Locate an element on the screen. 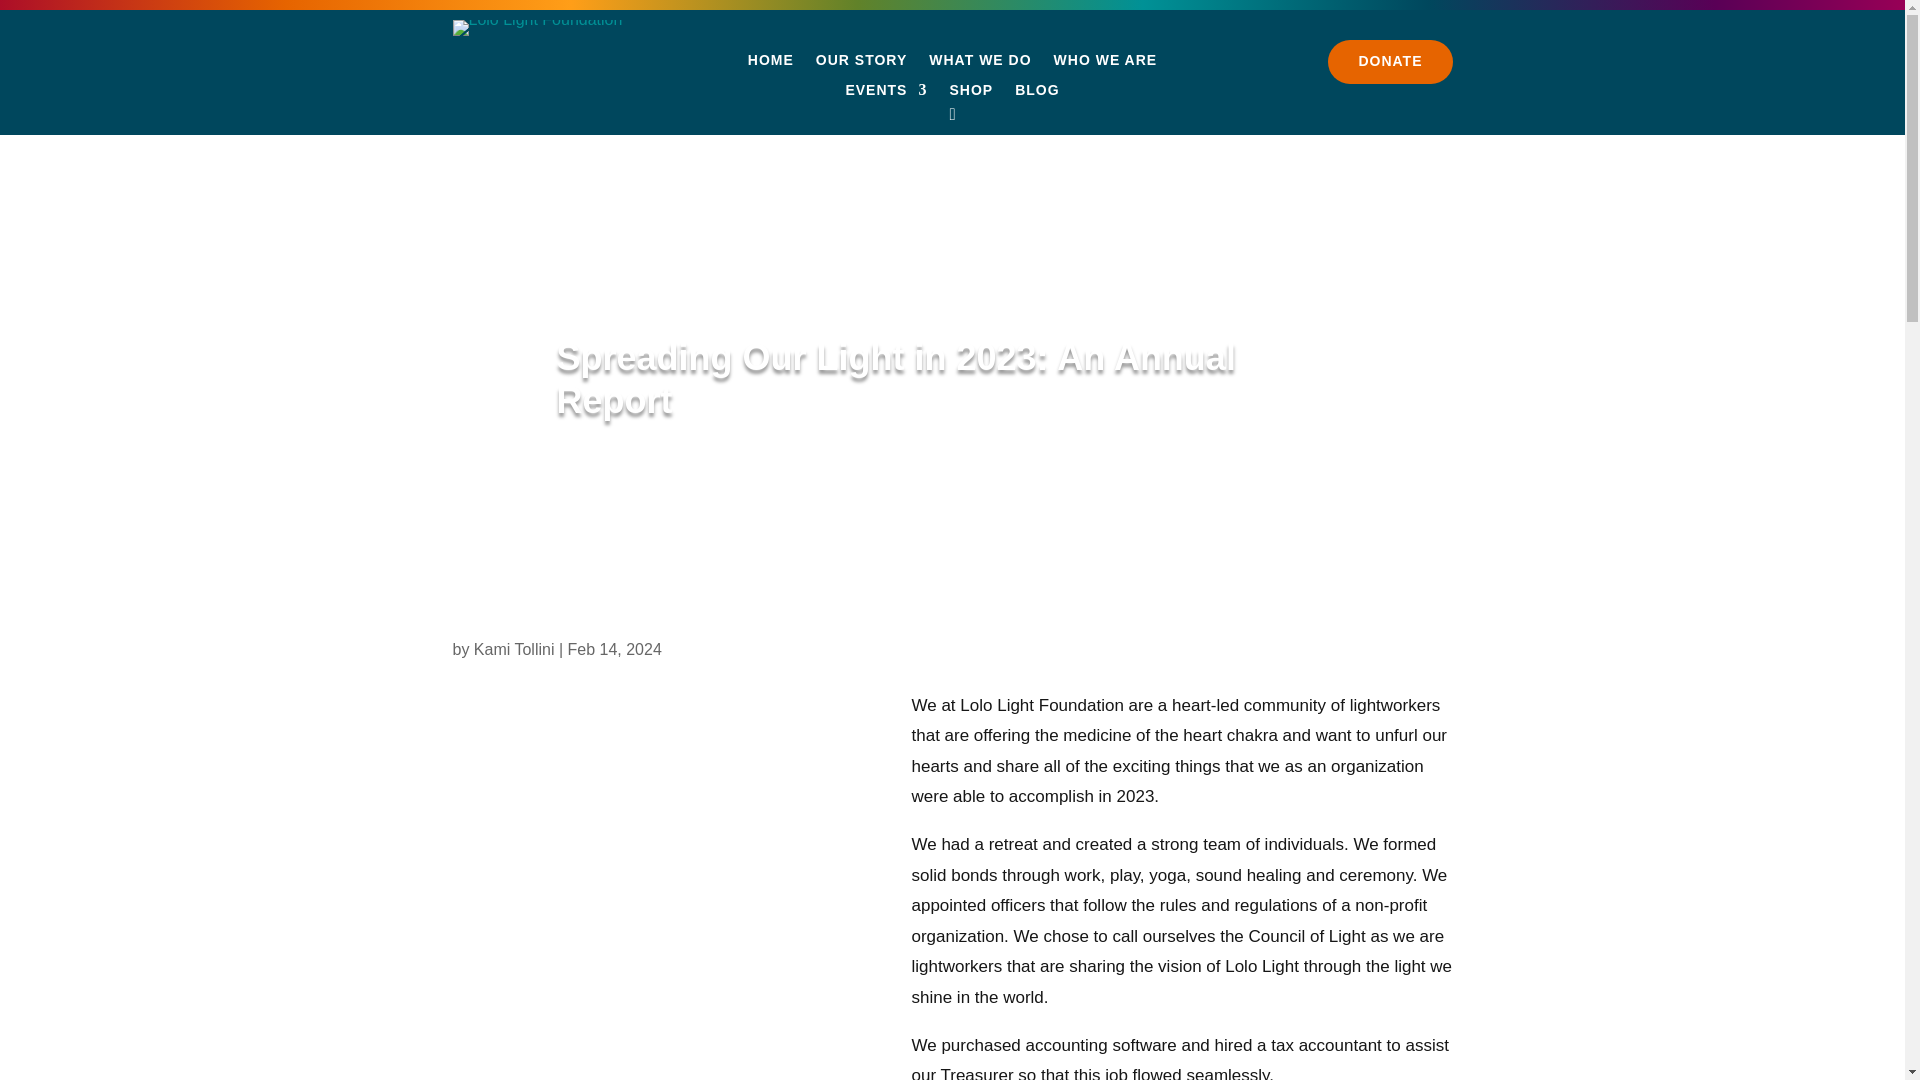 The image size is (1920, 1080). SHOP is located at coordinates (970, 94).